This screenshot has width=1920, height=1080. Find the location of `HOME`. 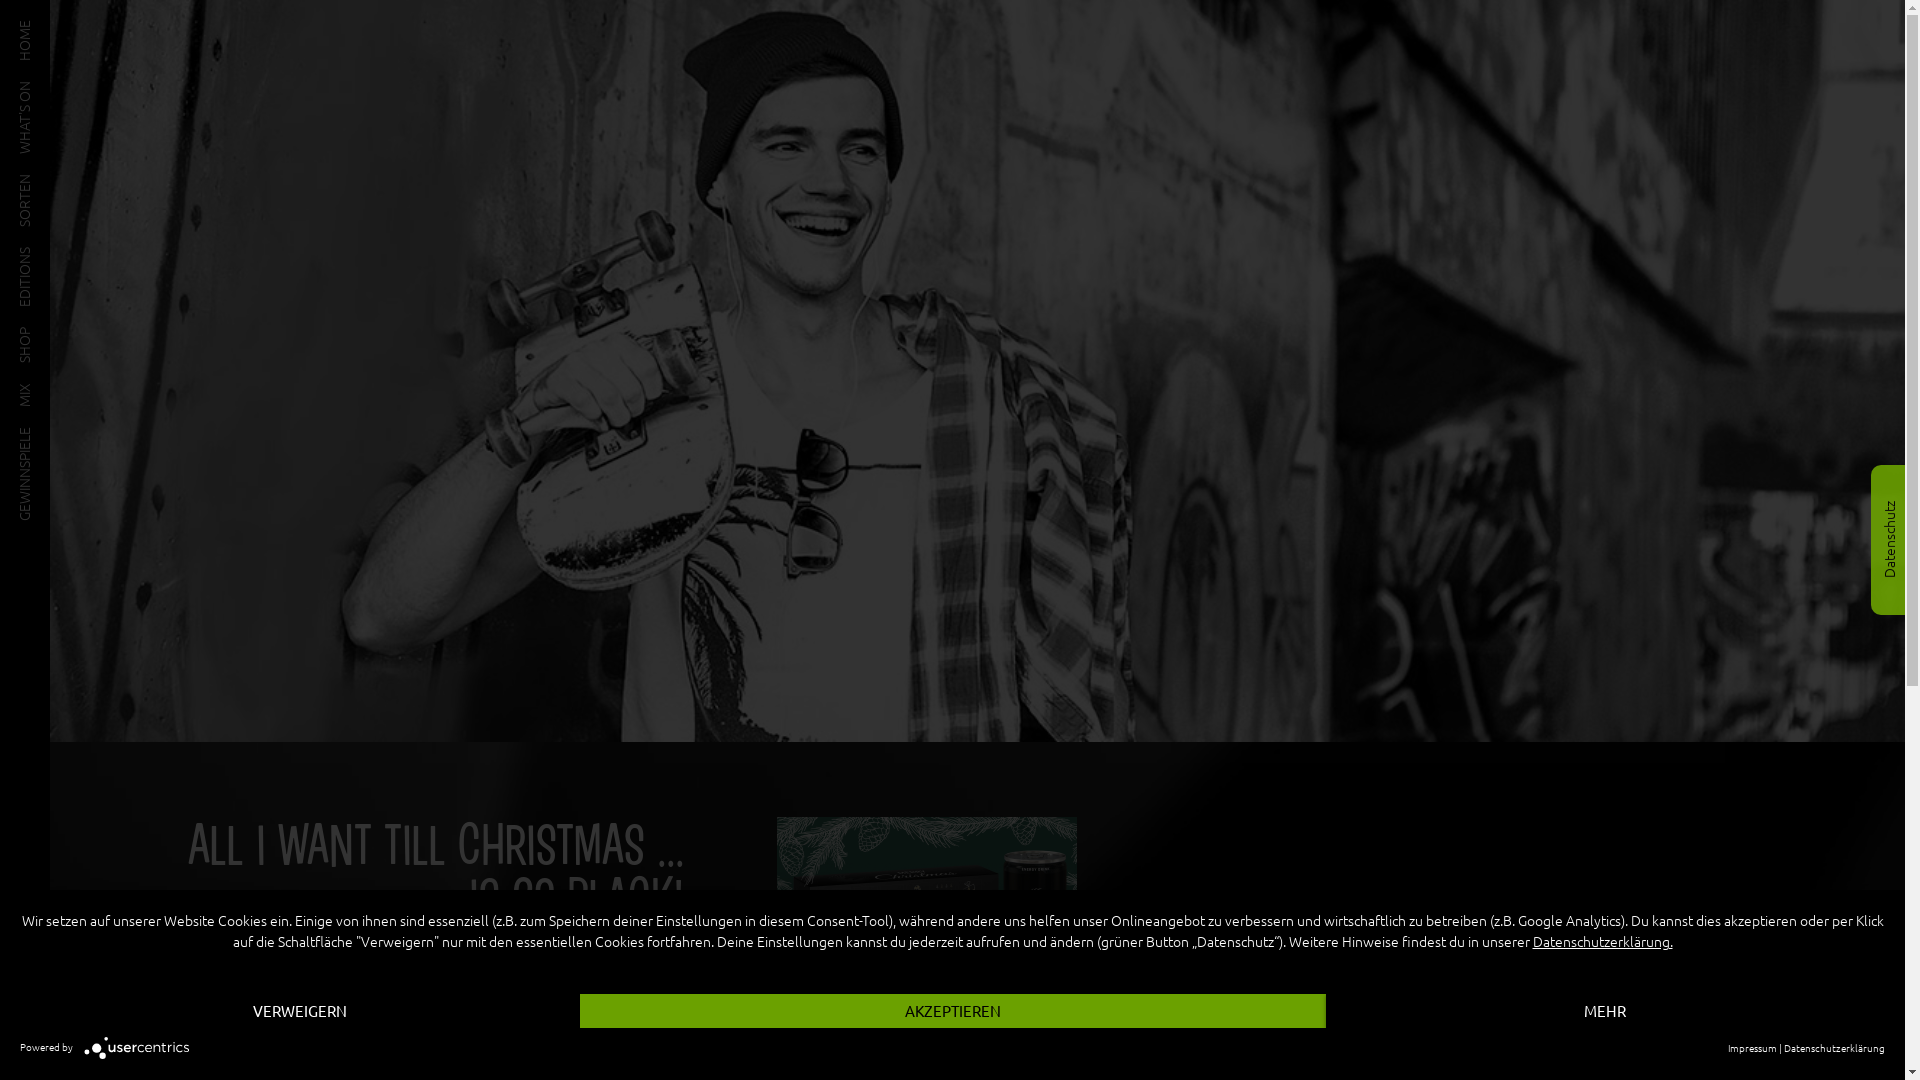

HOME is located at coordinates (38, 27).